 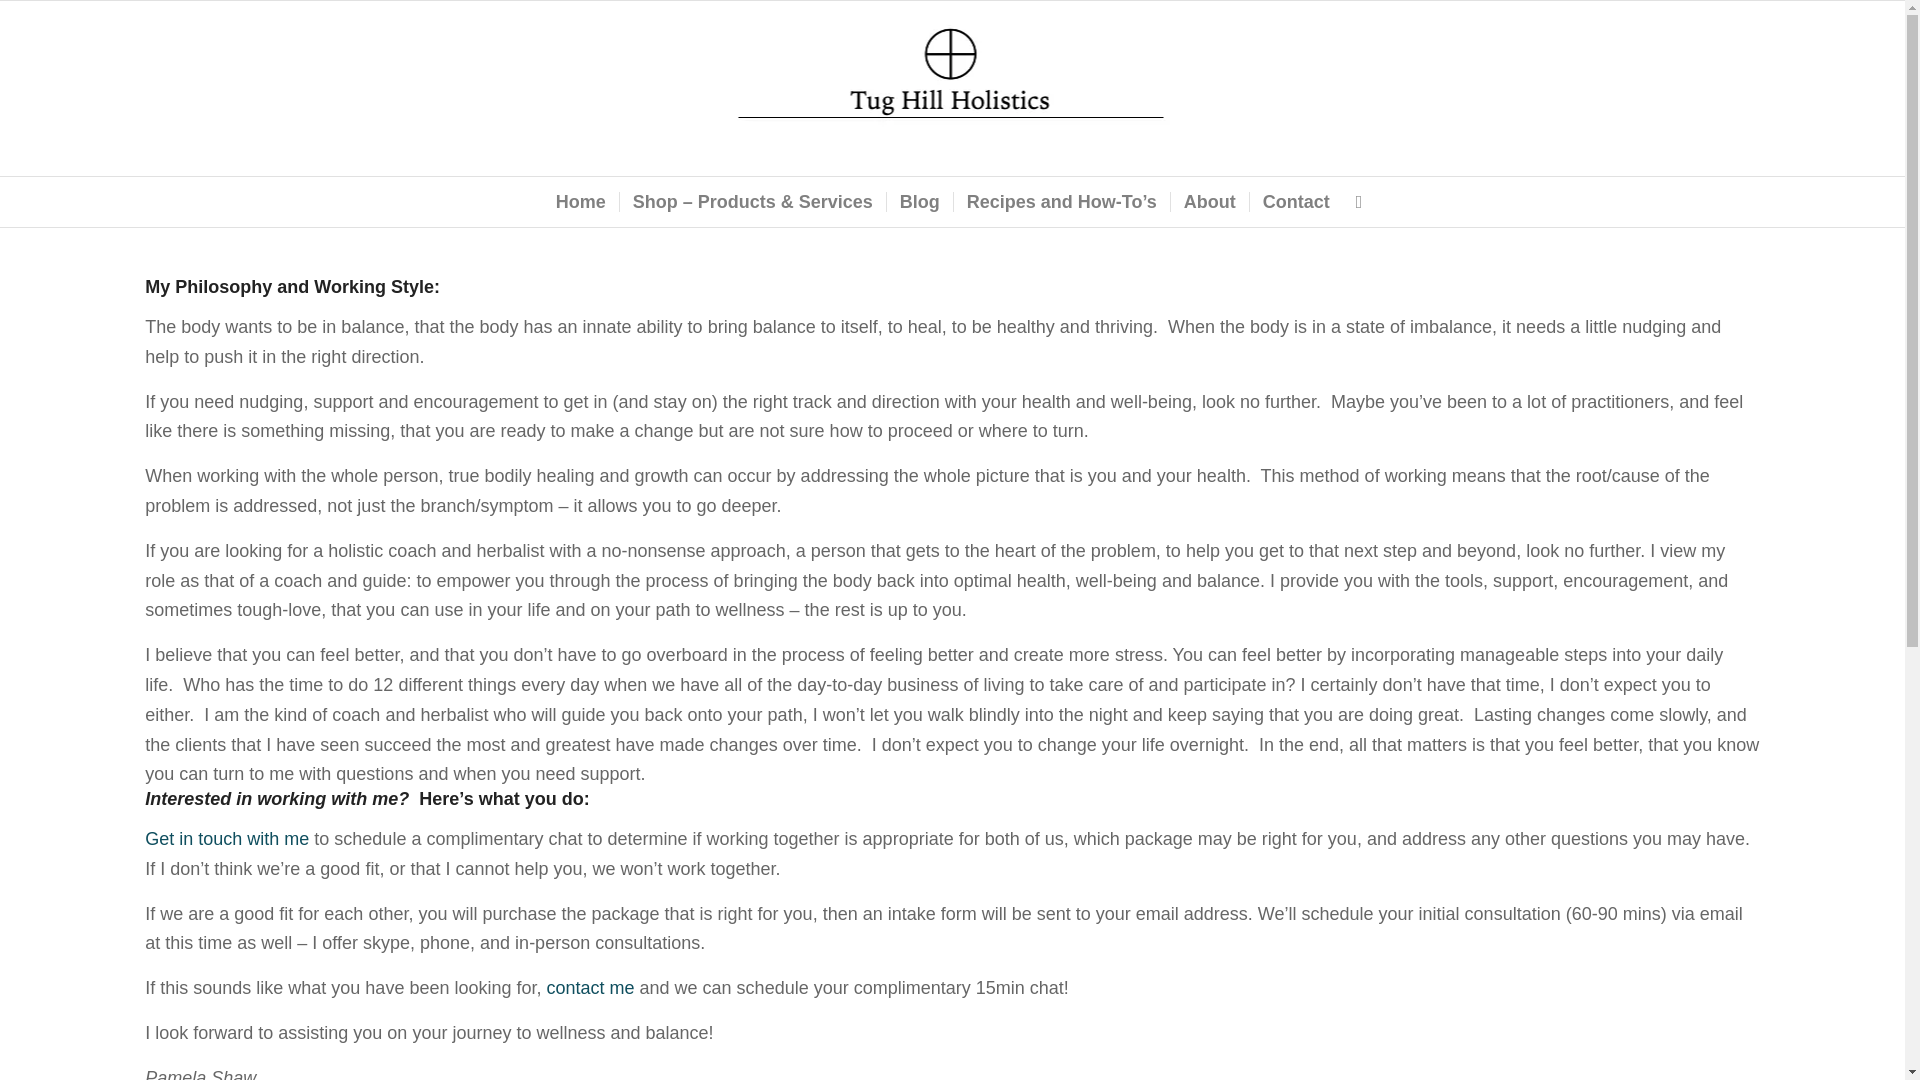 What do you see at coordinates (589, 988) in the screenshot?
I see `Contact` at bounding box center [589, 988].